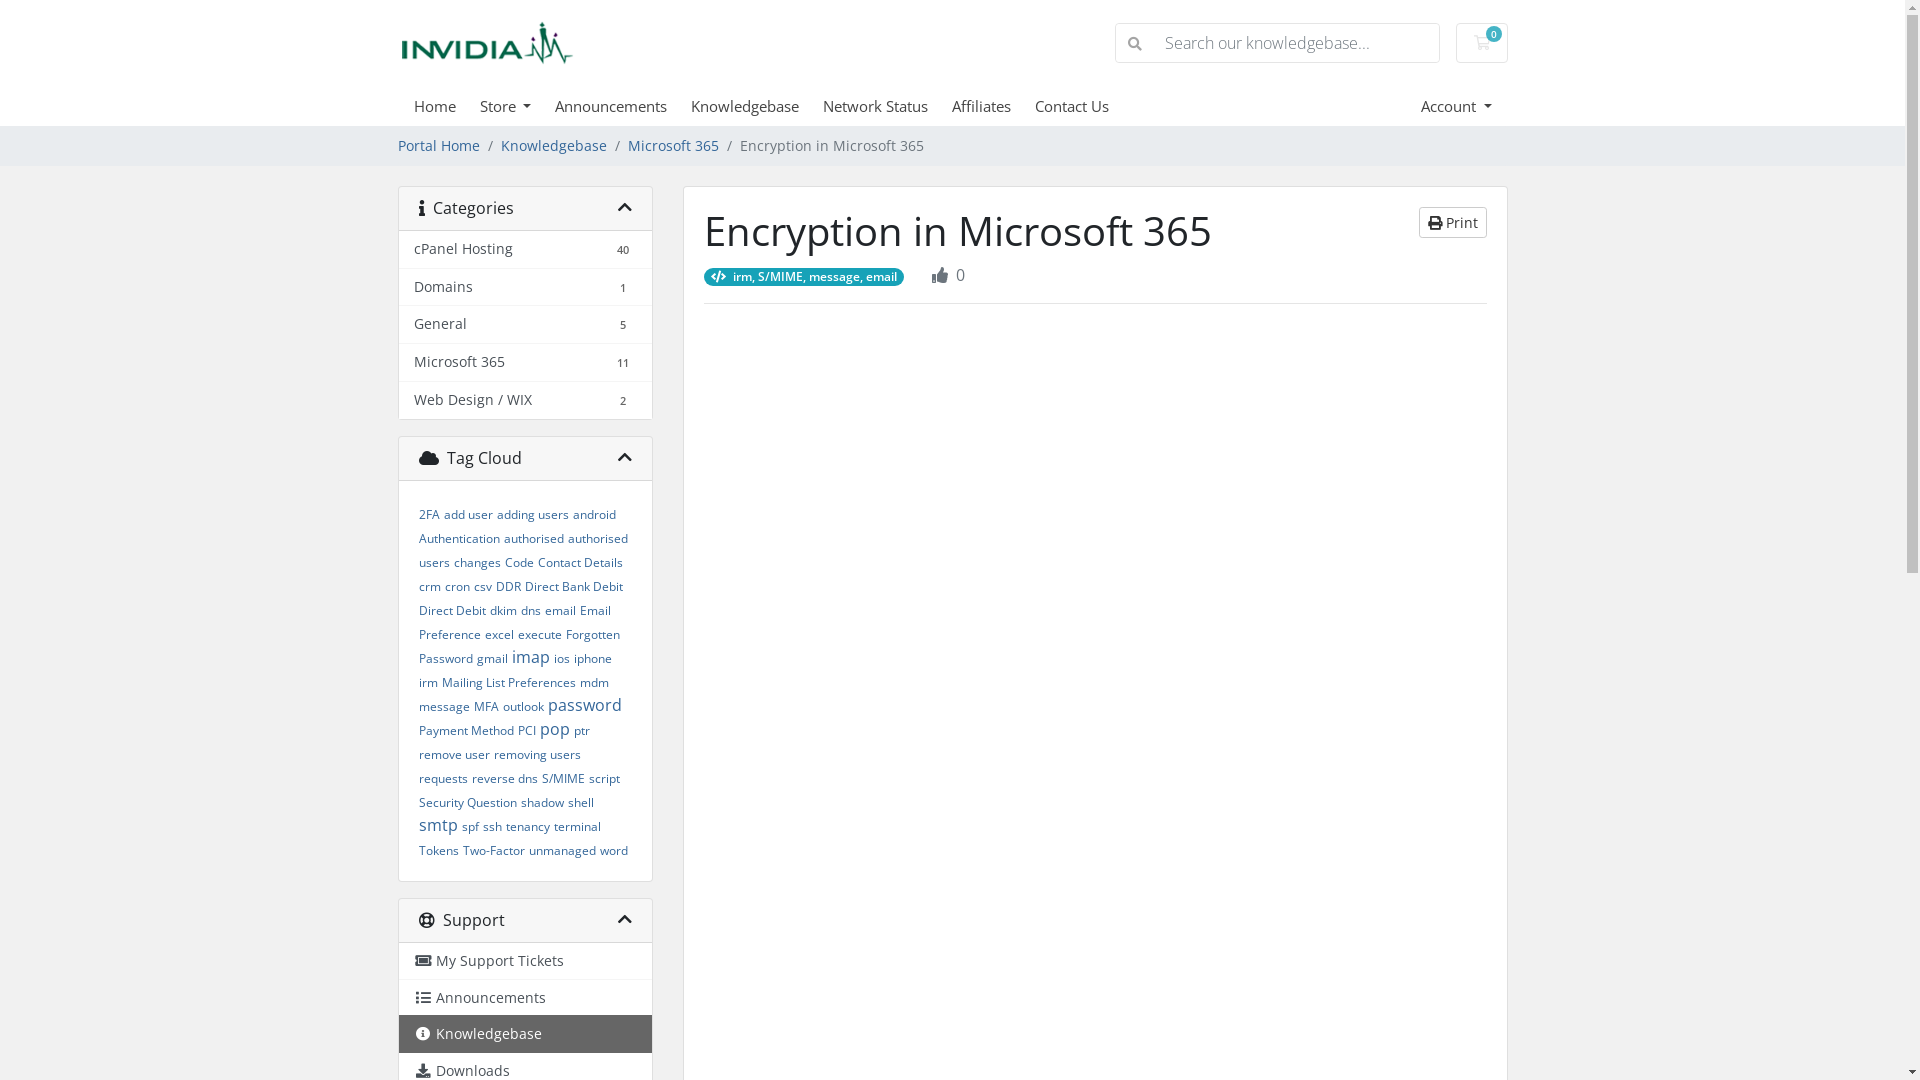 This screenshot has height=1080, width=1920. What do you see at coordinates (470, 826) in the screenshot?
I see `spf` at bounding box center [470, 826].